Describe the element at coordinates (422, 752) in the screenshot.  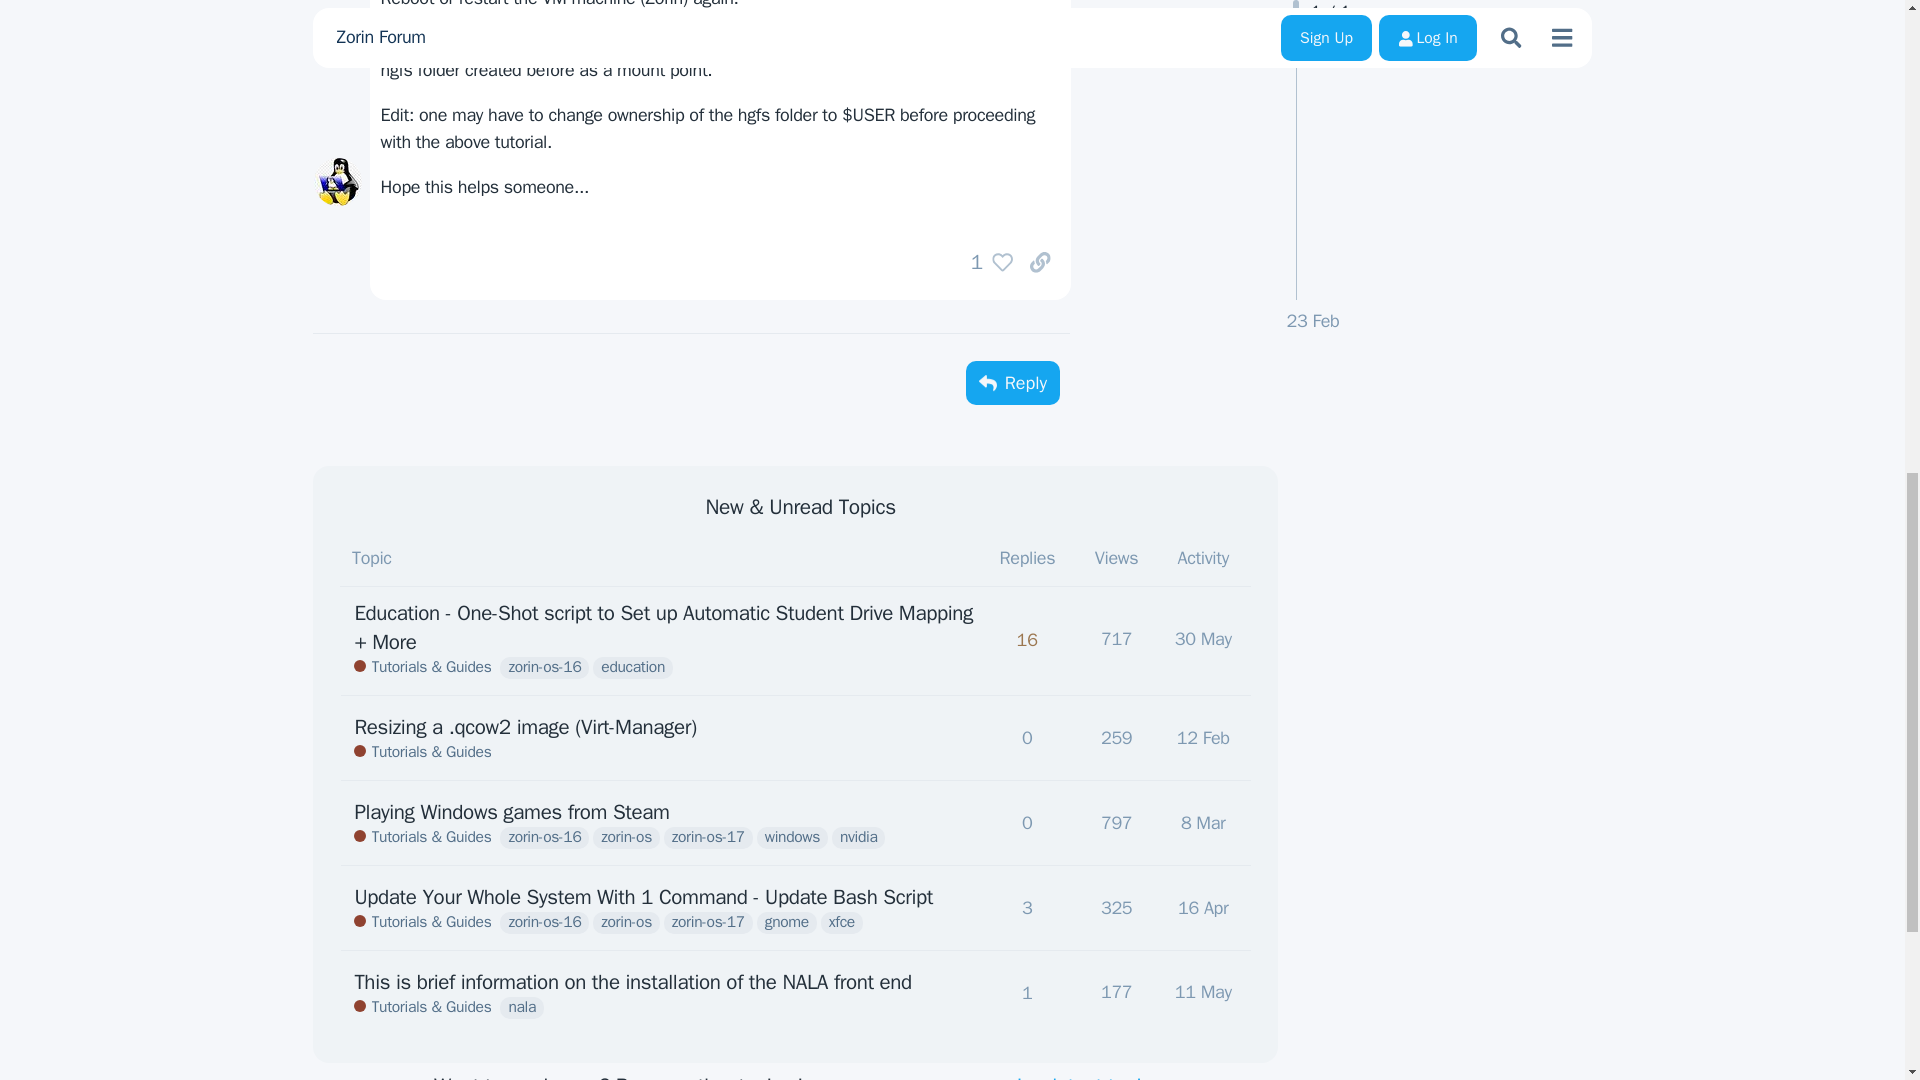
I see `Write about how to do new and useful things in Zorin OS.` at that location.